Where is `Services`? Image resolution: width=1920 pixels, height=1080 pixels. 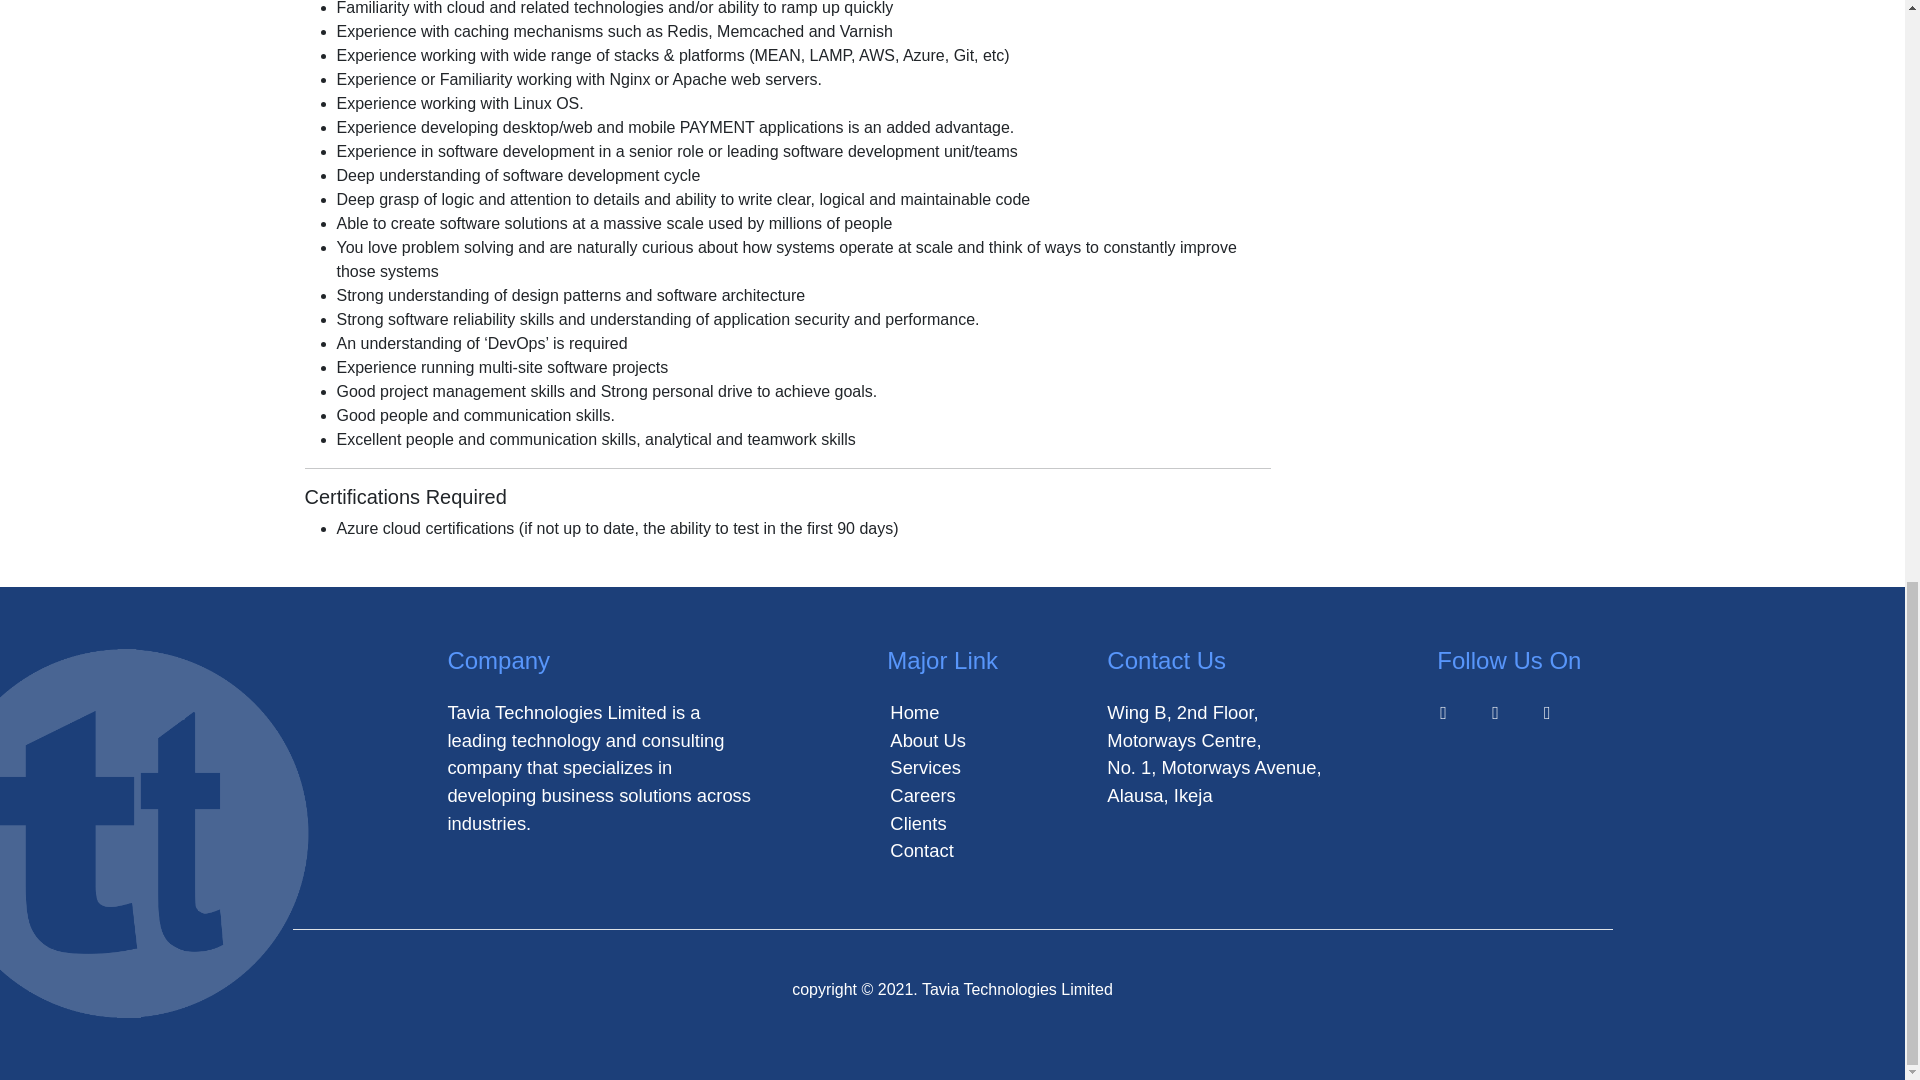 Services is located at coordinates (926, 767).